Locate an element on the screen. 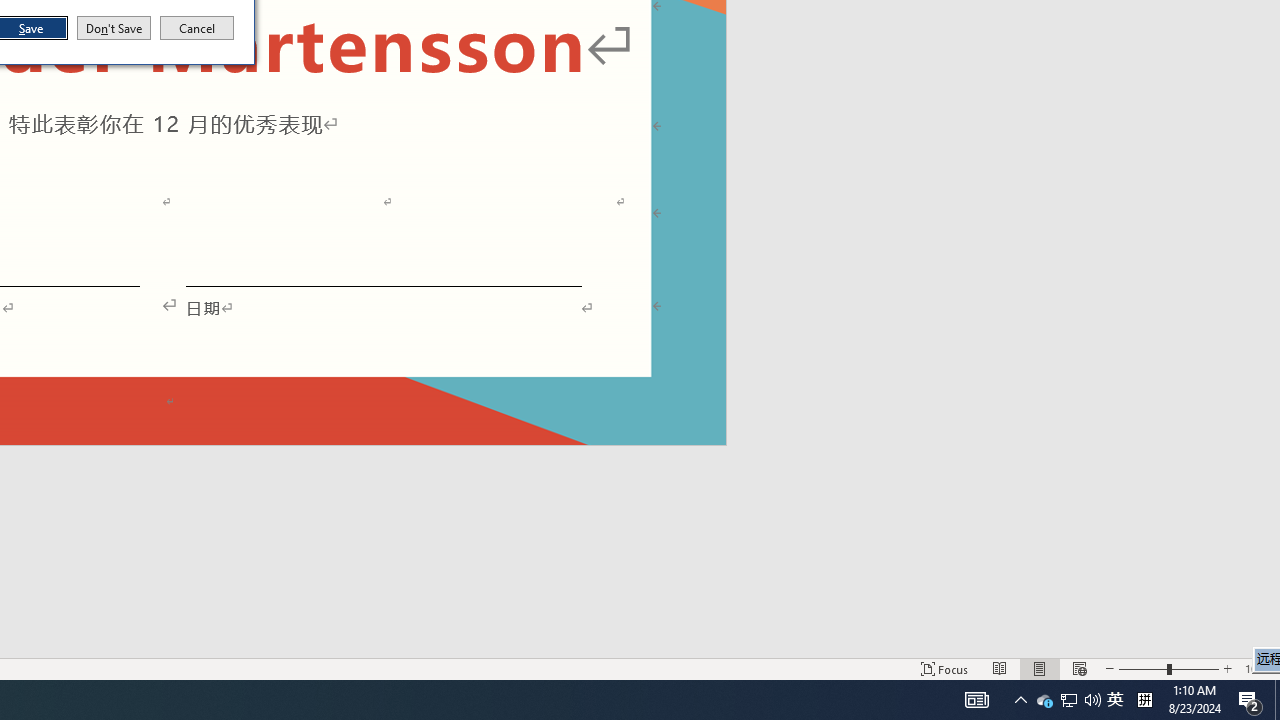 This screenshot has width=1280, height=720. Read Mode is located at coordinates (1079, 668).